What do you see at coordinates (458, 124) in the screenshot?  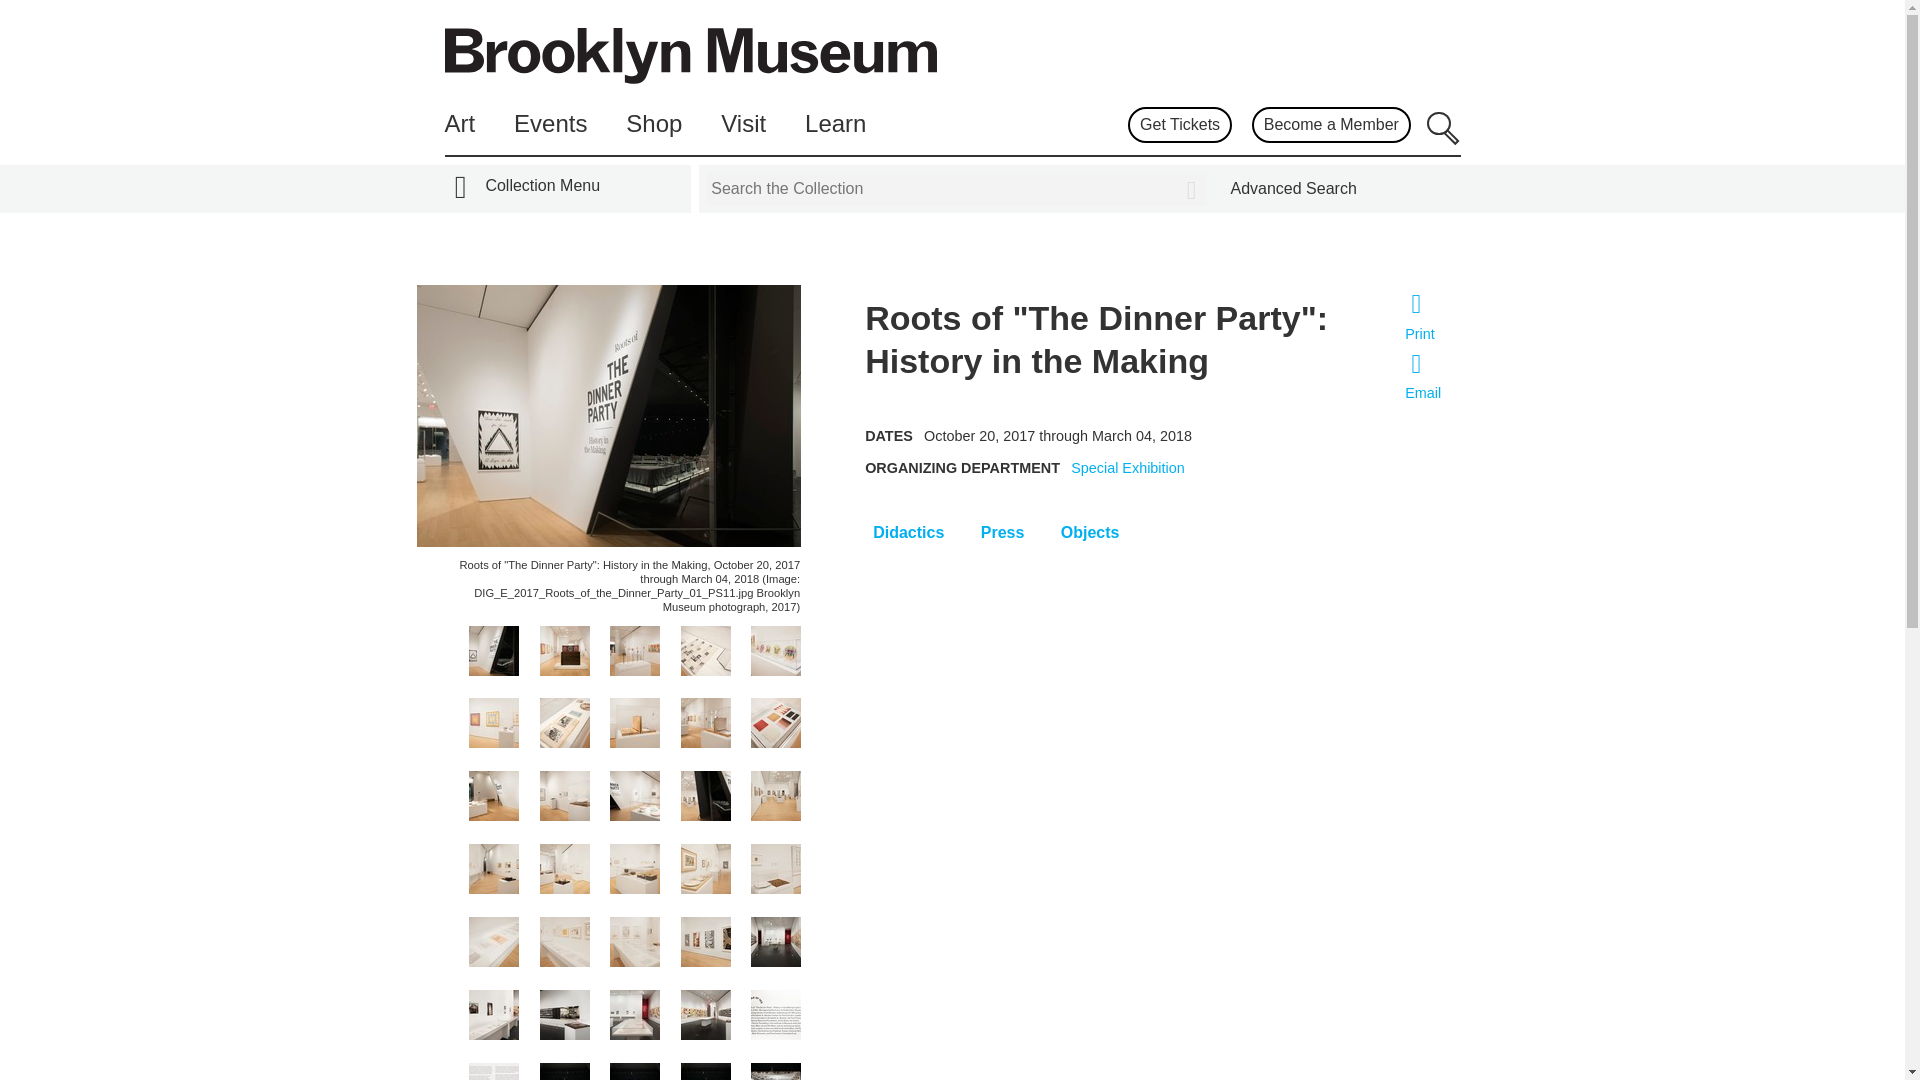 I see `Art` at bounding box center [458, 124].